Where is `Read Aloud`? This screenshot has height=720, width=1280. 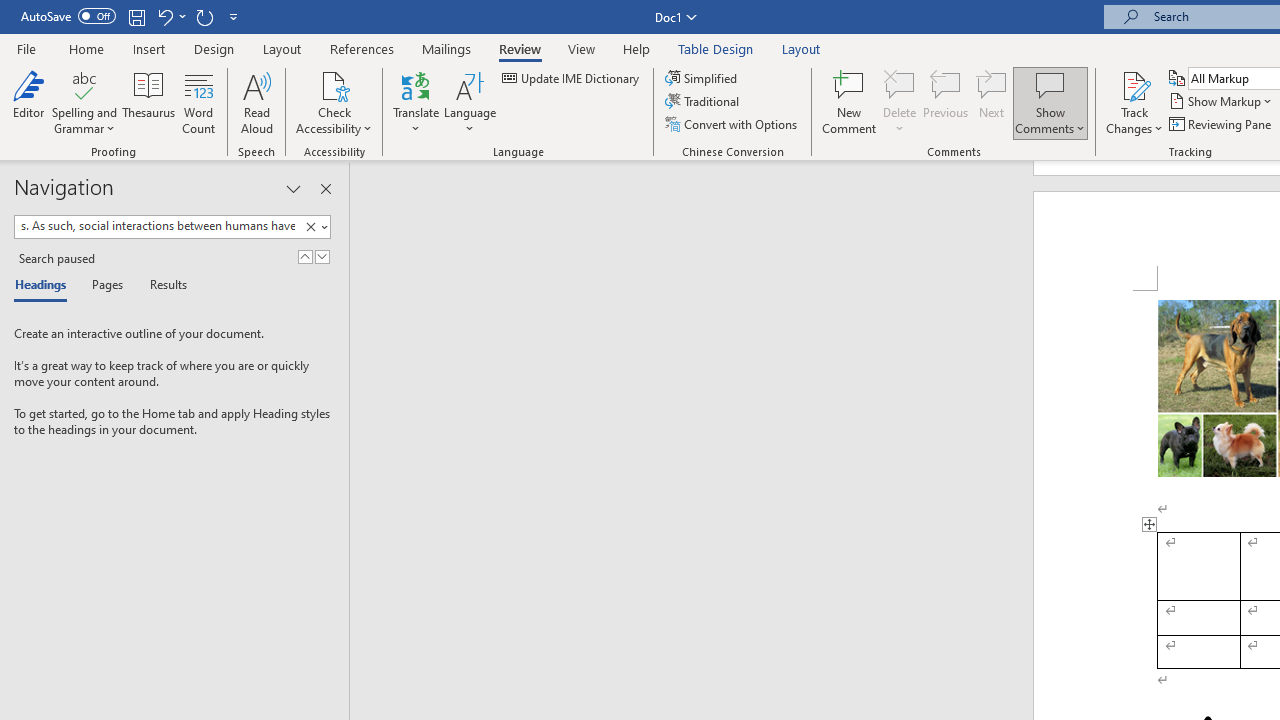 Read Aloud is located at coordinates (256, 102).